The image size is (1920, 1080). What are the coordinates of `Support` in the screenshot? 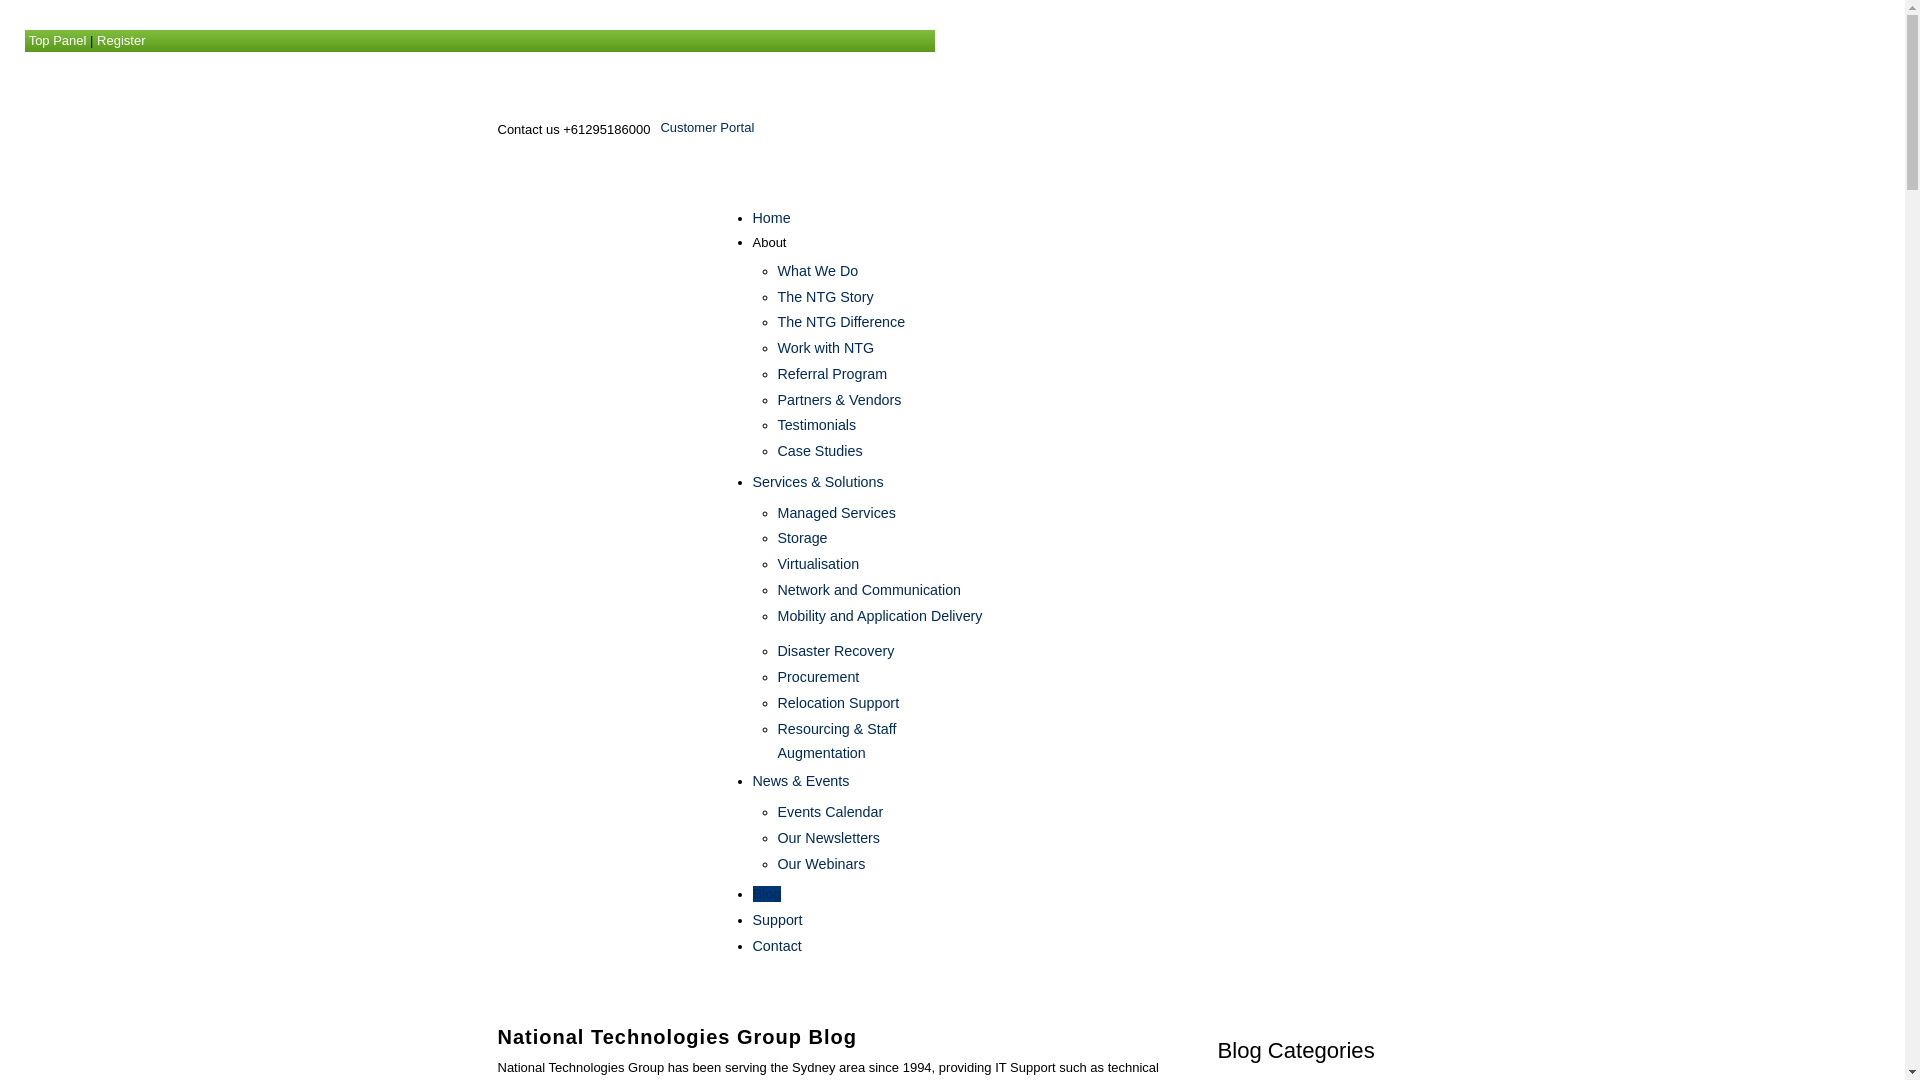 It's located at (777, 920).